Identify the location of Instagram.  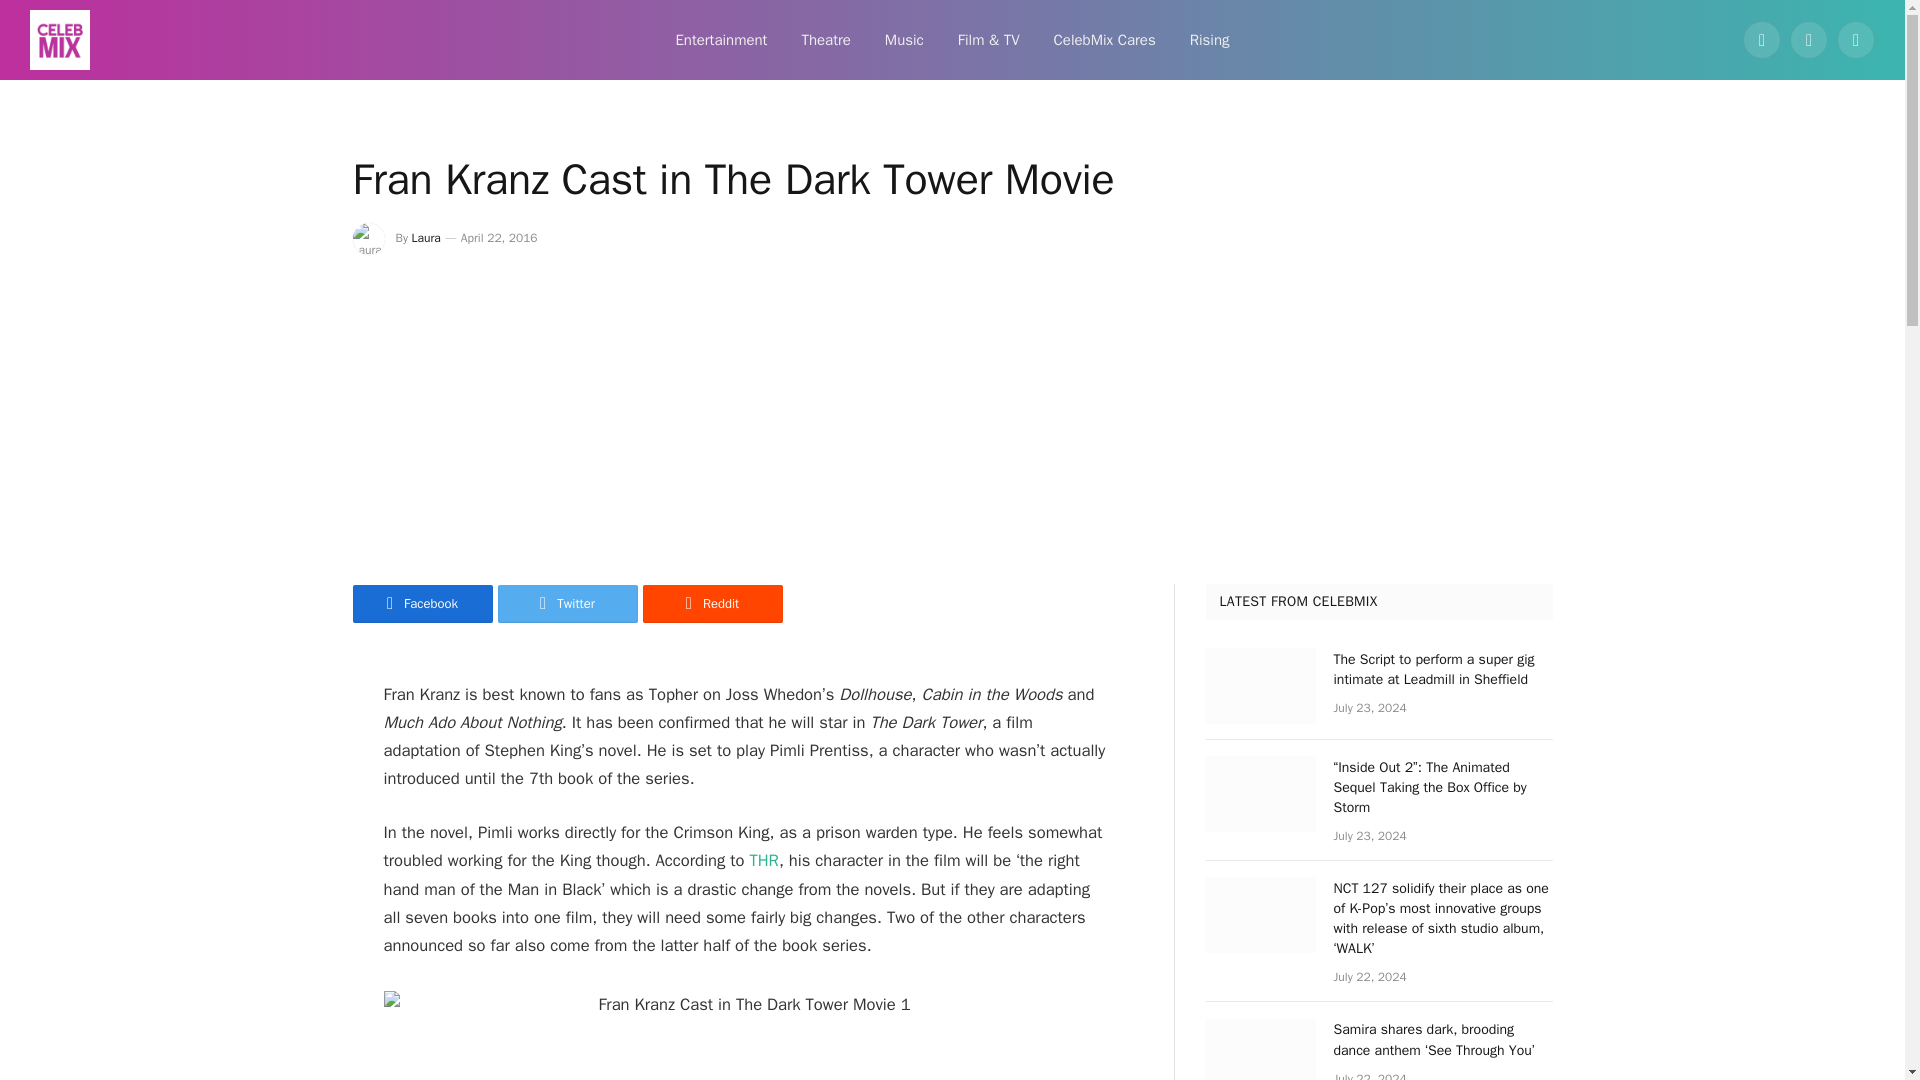
(1856, 40).